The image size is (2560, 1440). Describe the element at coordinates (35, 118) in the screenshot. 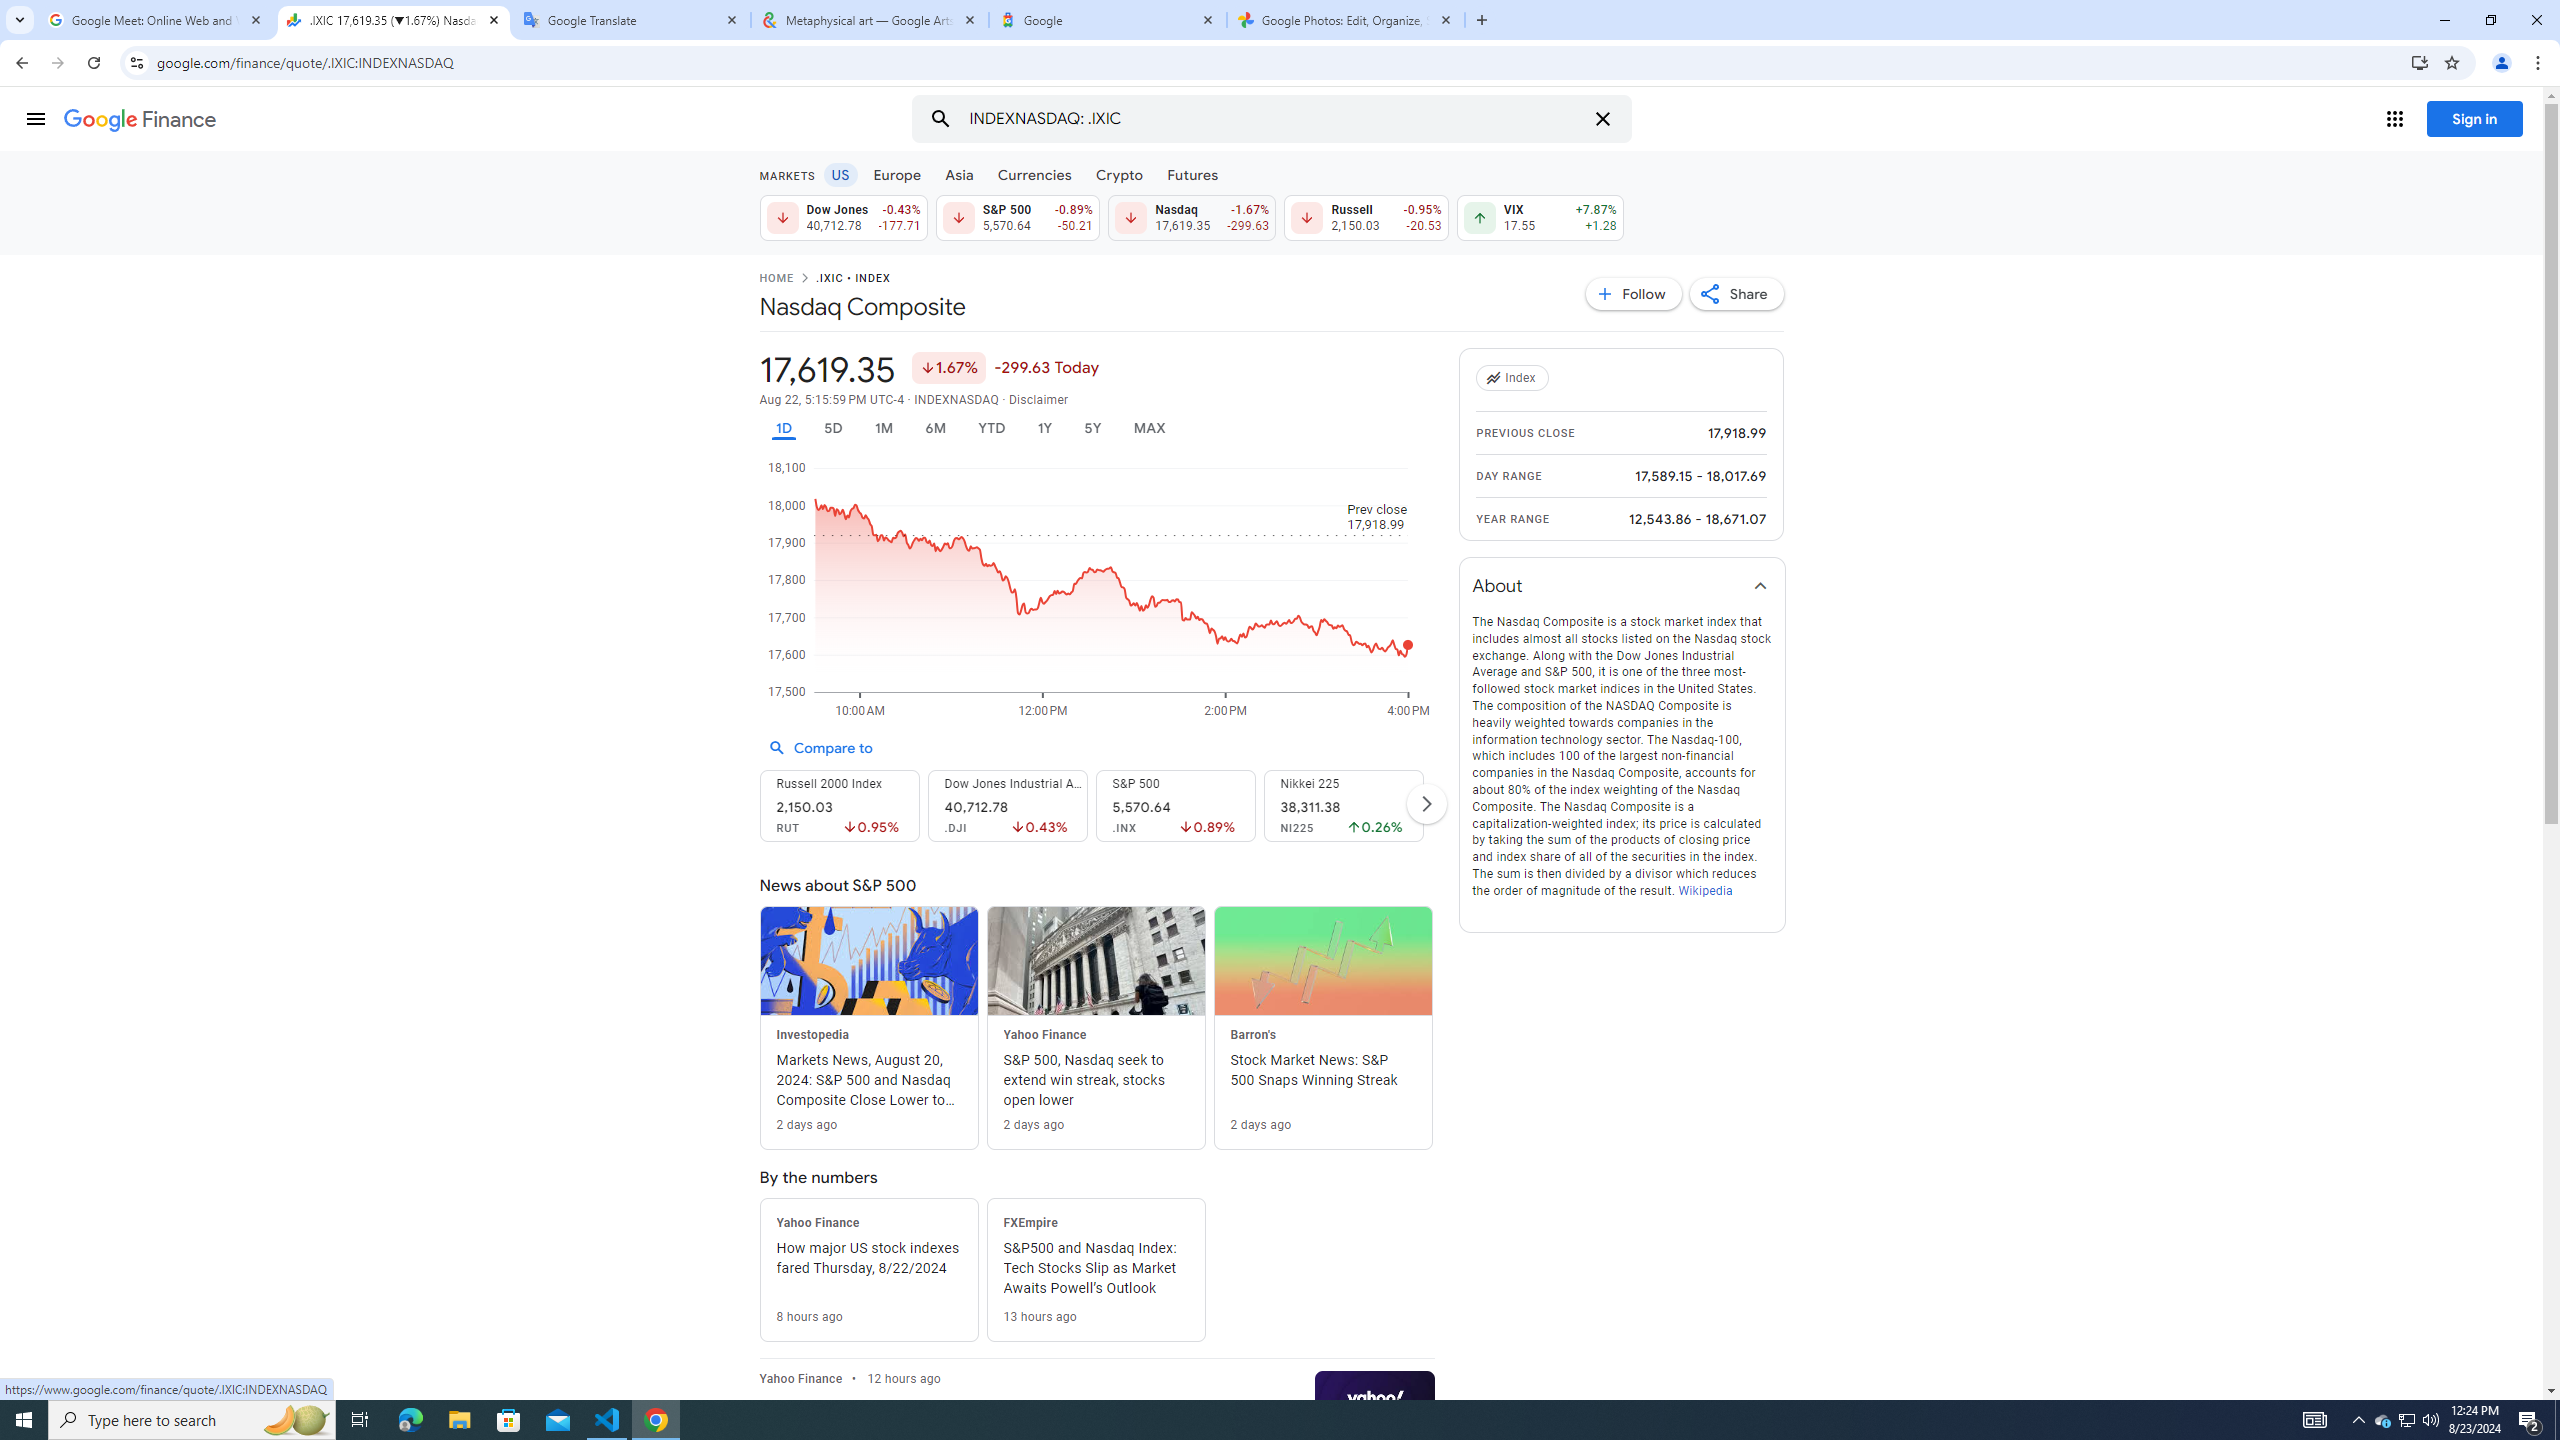

I see `Main menu` at that location.